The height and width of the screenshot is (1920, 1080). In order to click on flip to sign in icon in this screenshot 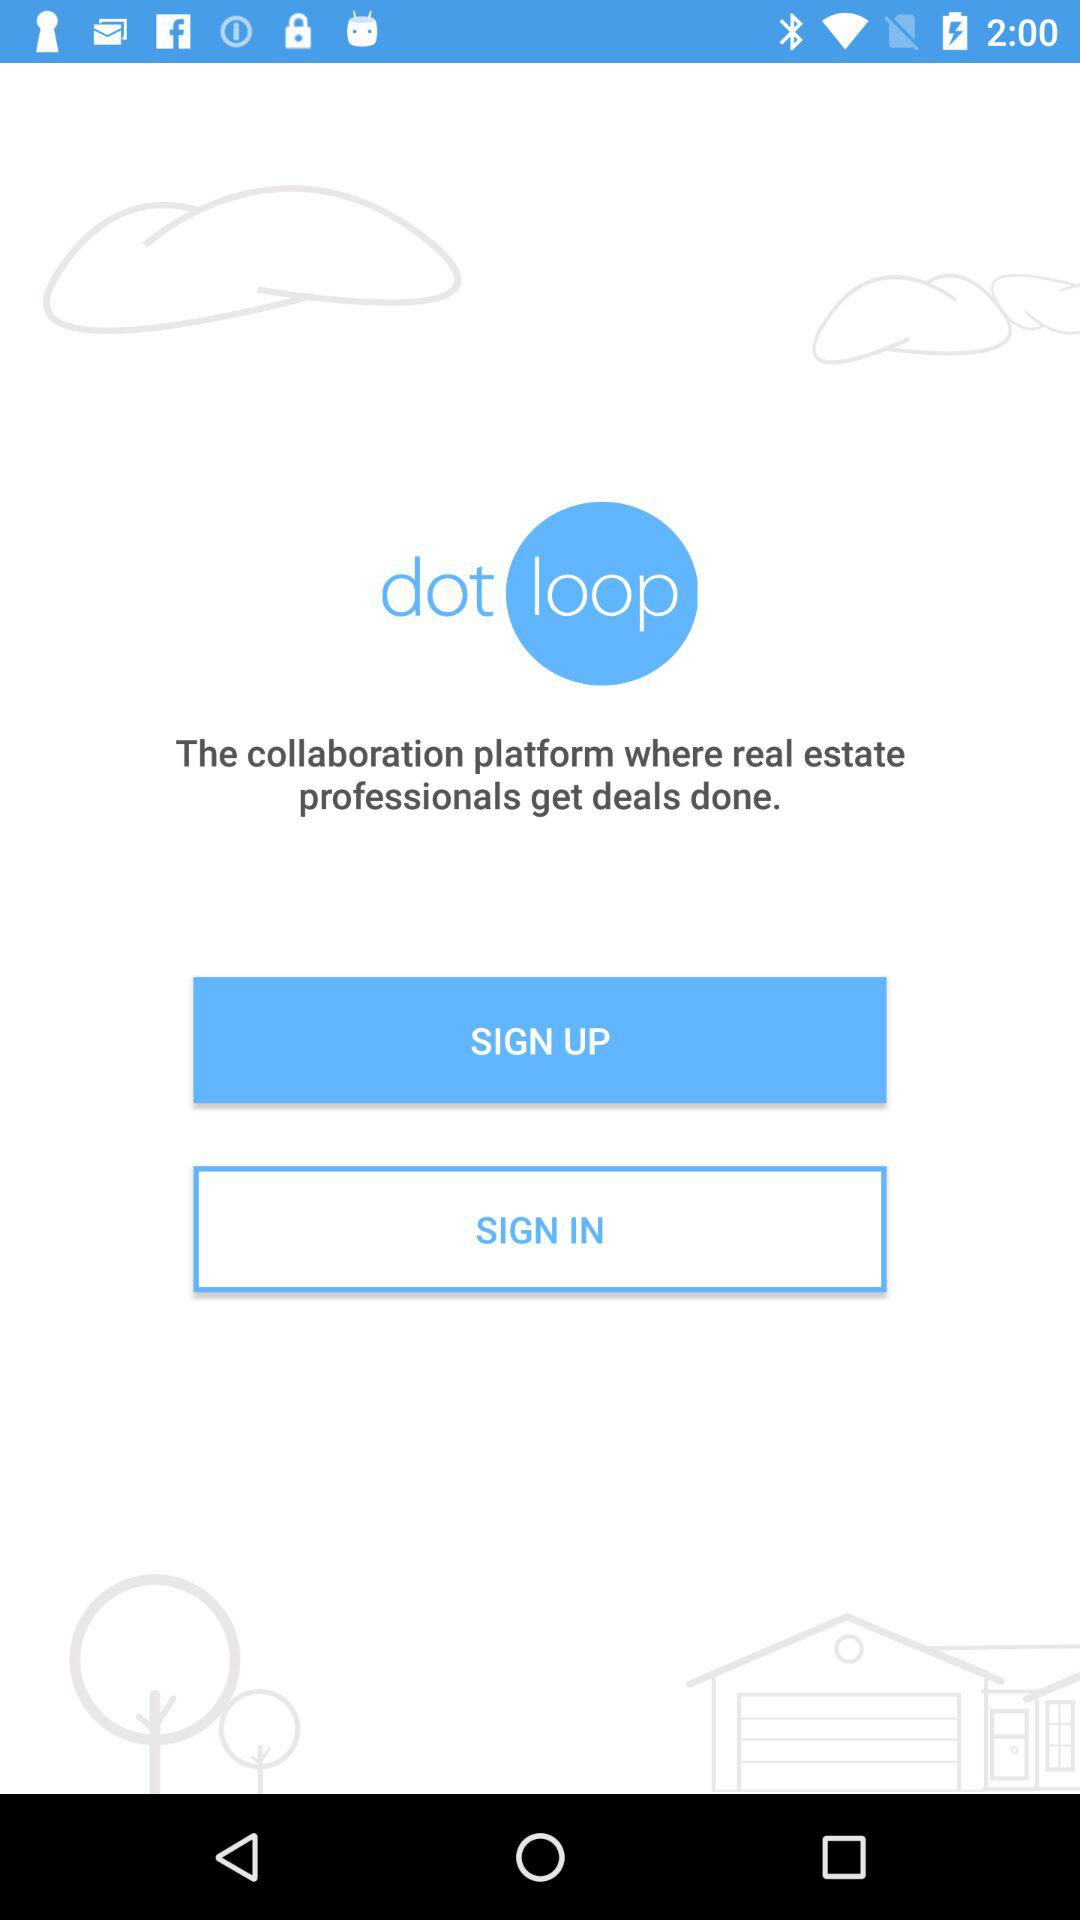, I will do `click(540, 1229)`.